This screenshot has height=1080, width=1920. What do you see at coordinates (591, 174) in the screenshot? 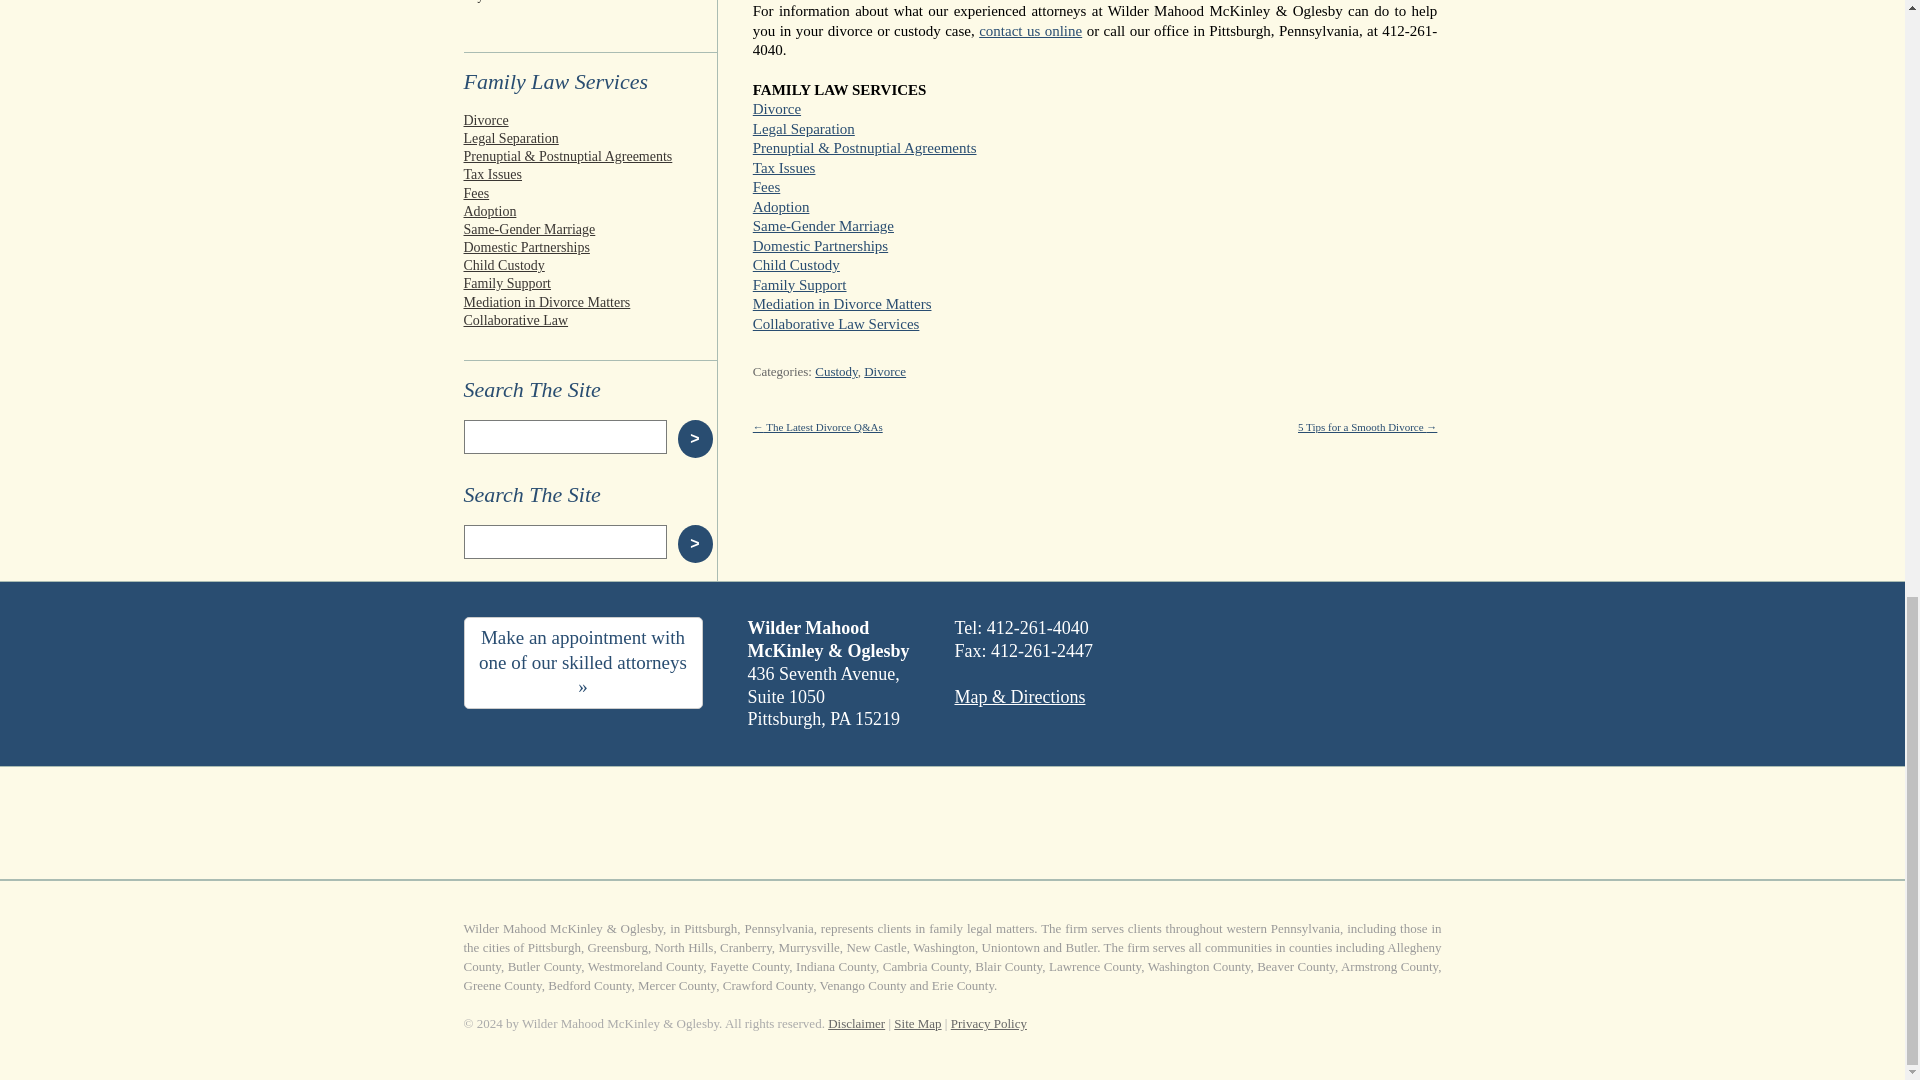
I see `Tax Issues` at bounding box center [591, 174].